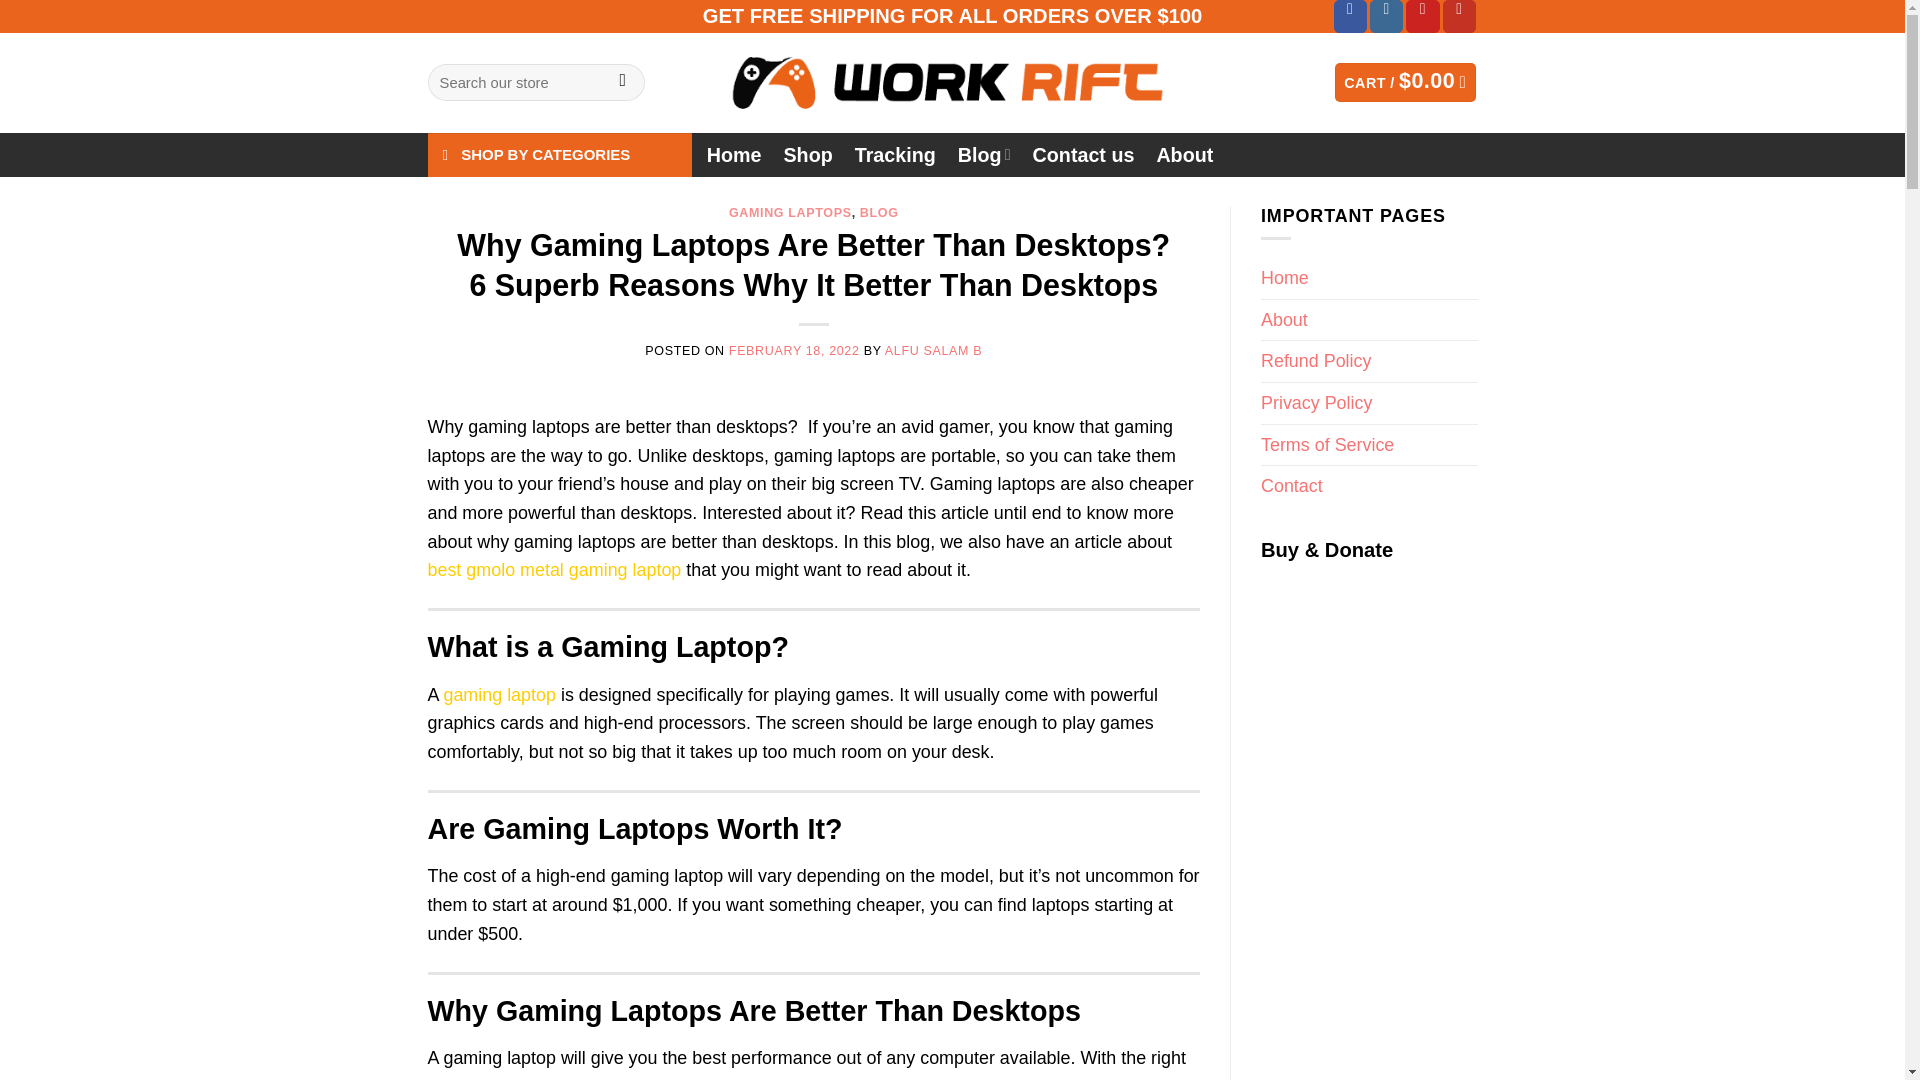 The image size is (1920, 1080). Describe the element at coordinates (622, 82) in the screenshot. I see `Search` at that location.